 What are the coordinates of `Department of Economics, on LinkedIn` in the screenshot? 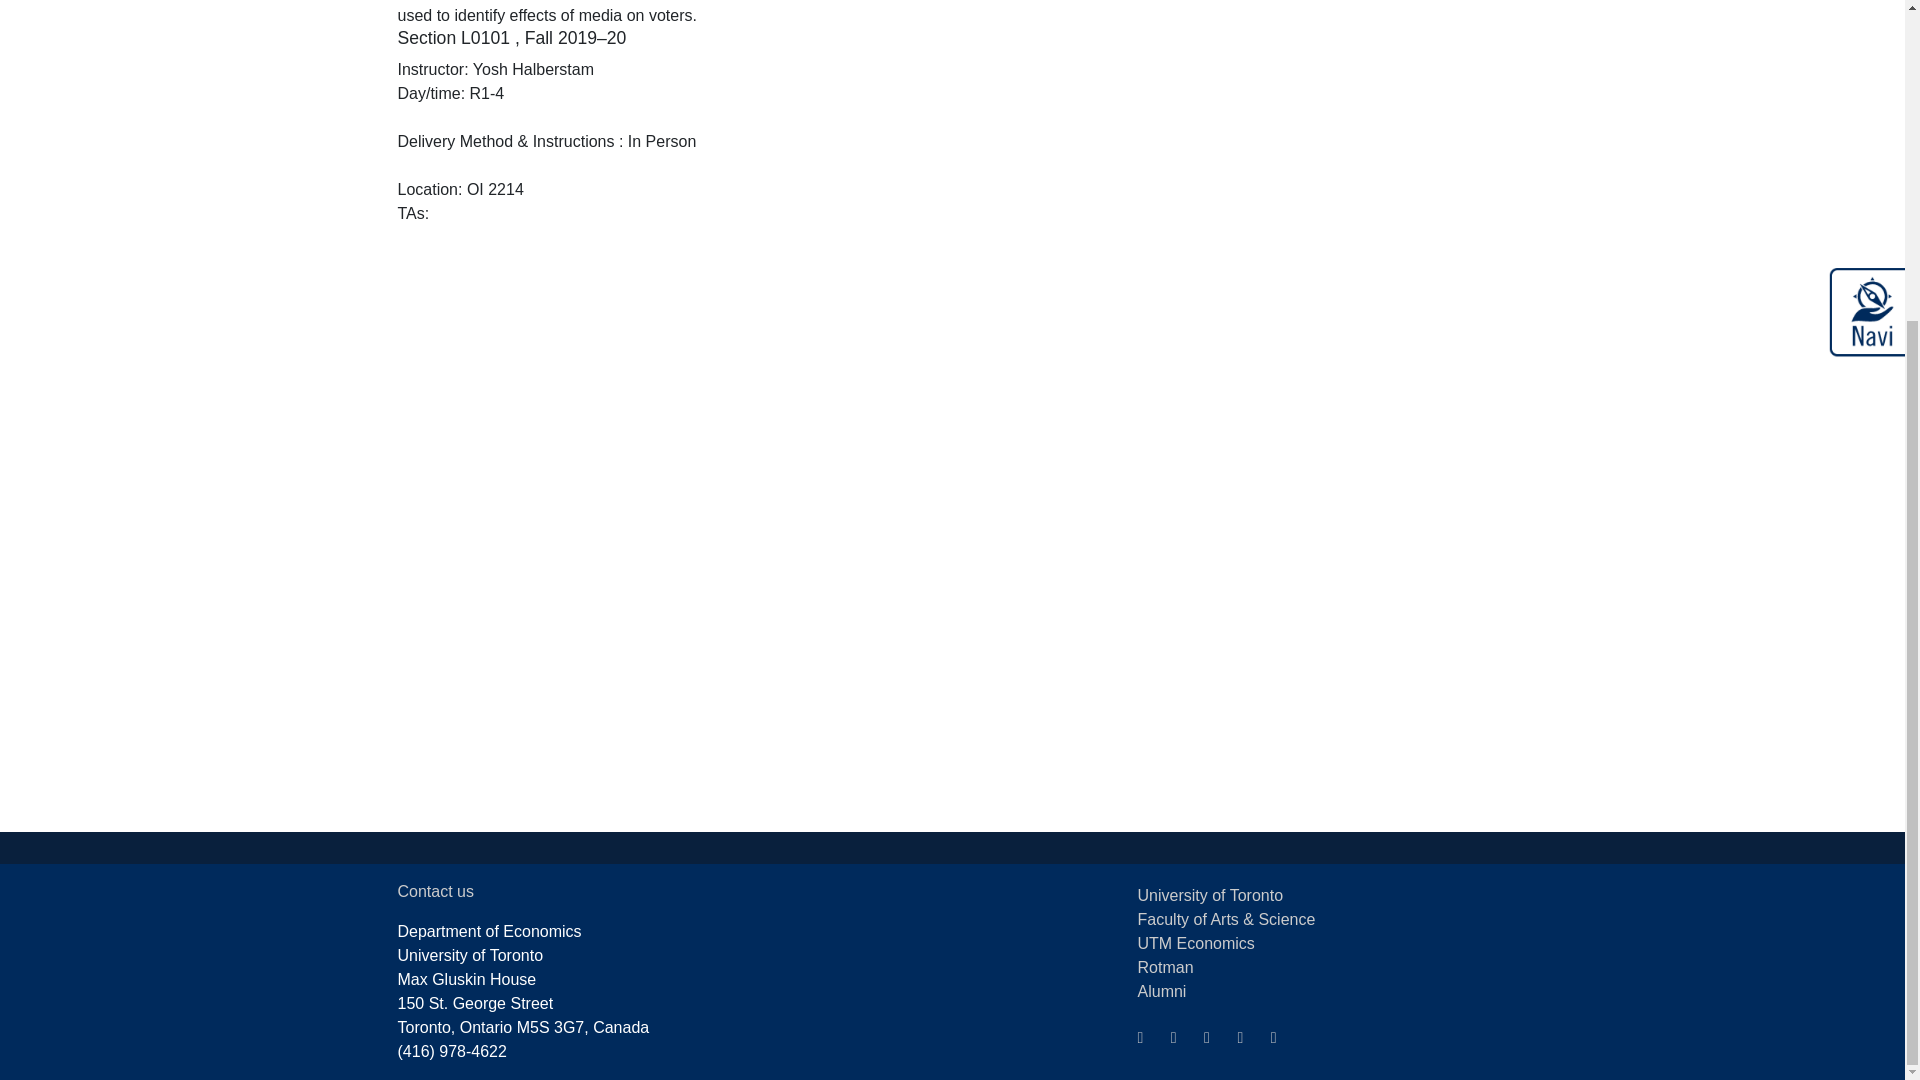 It's located at (1180, 1036).